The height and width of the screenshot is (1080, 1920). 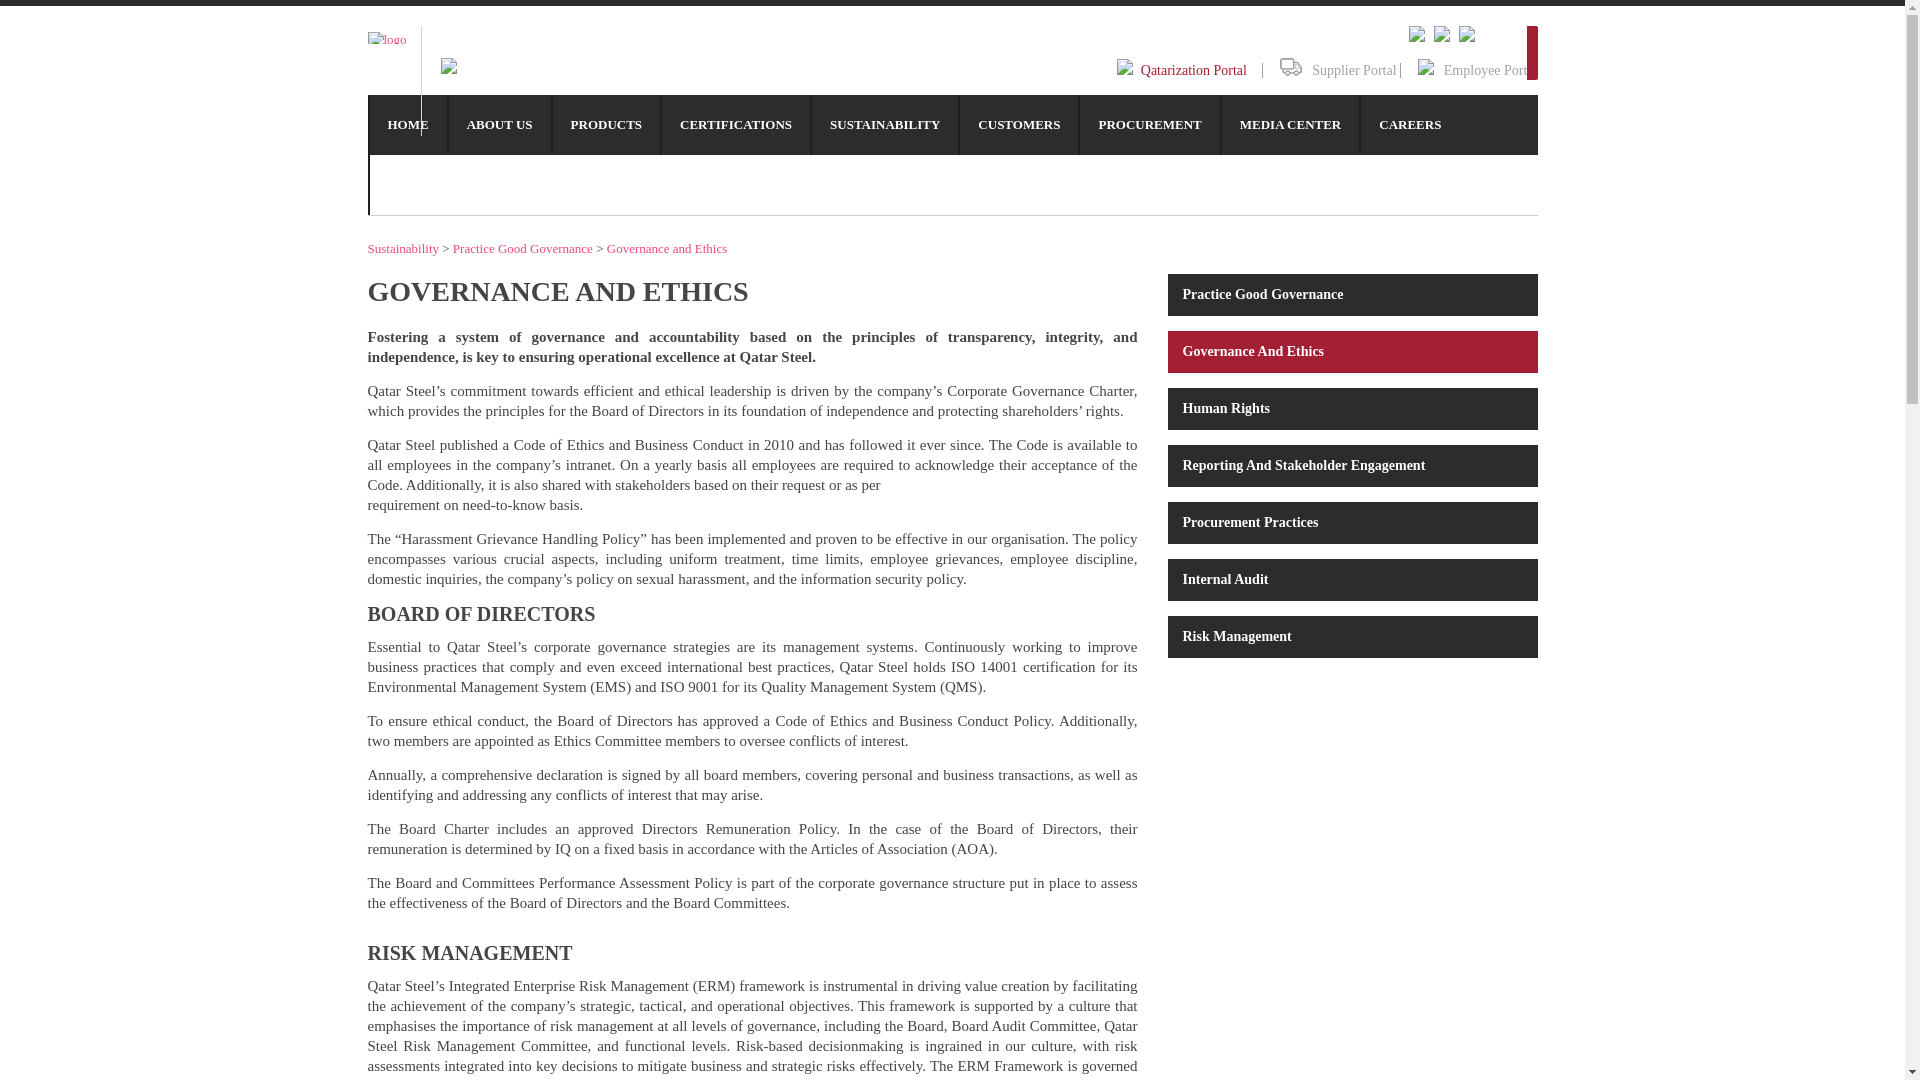 I want to click on PRODUCTS, so click(x=606, y=125).